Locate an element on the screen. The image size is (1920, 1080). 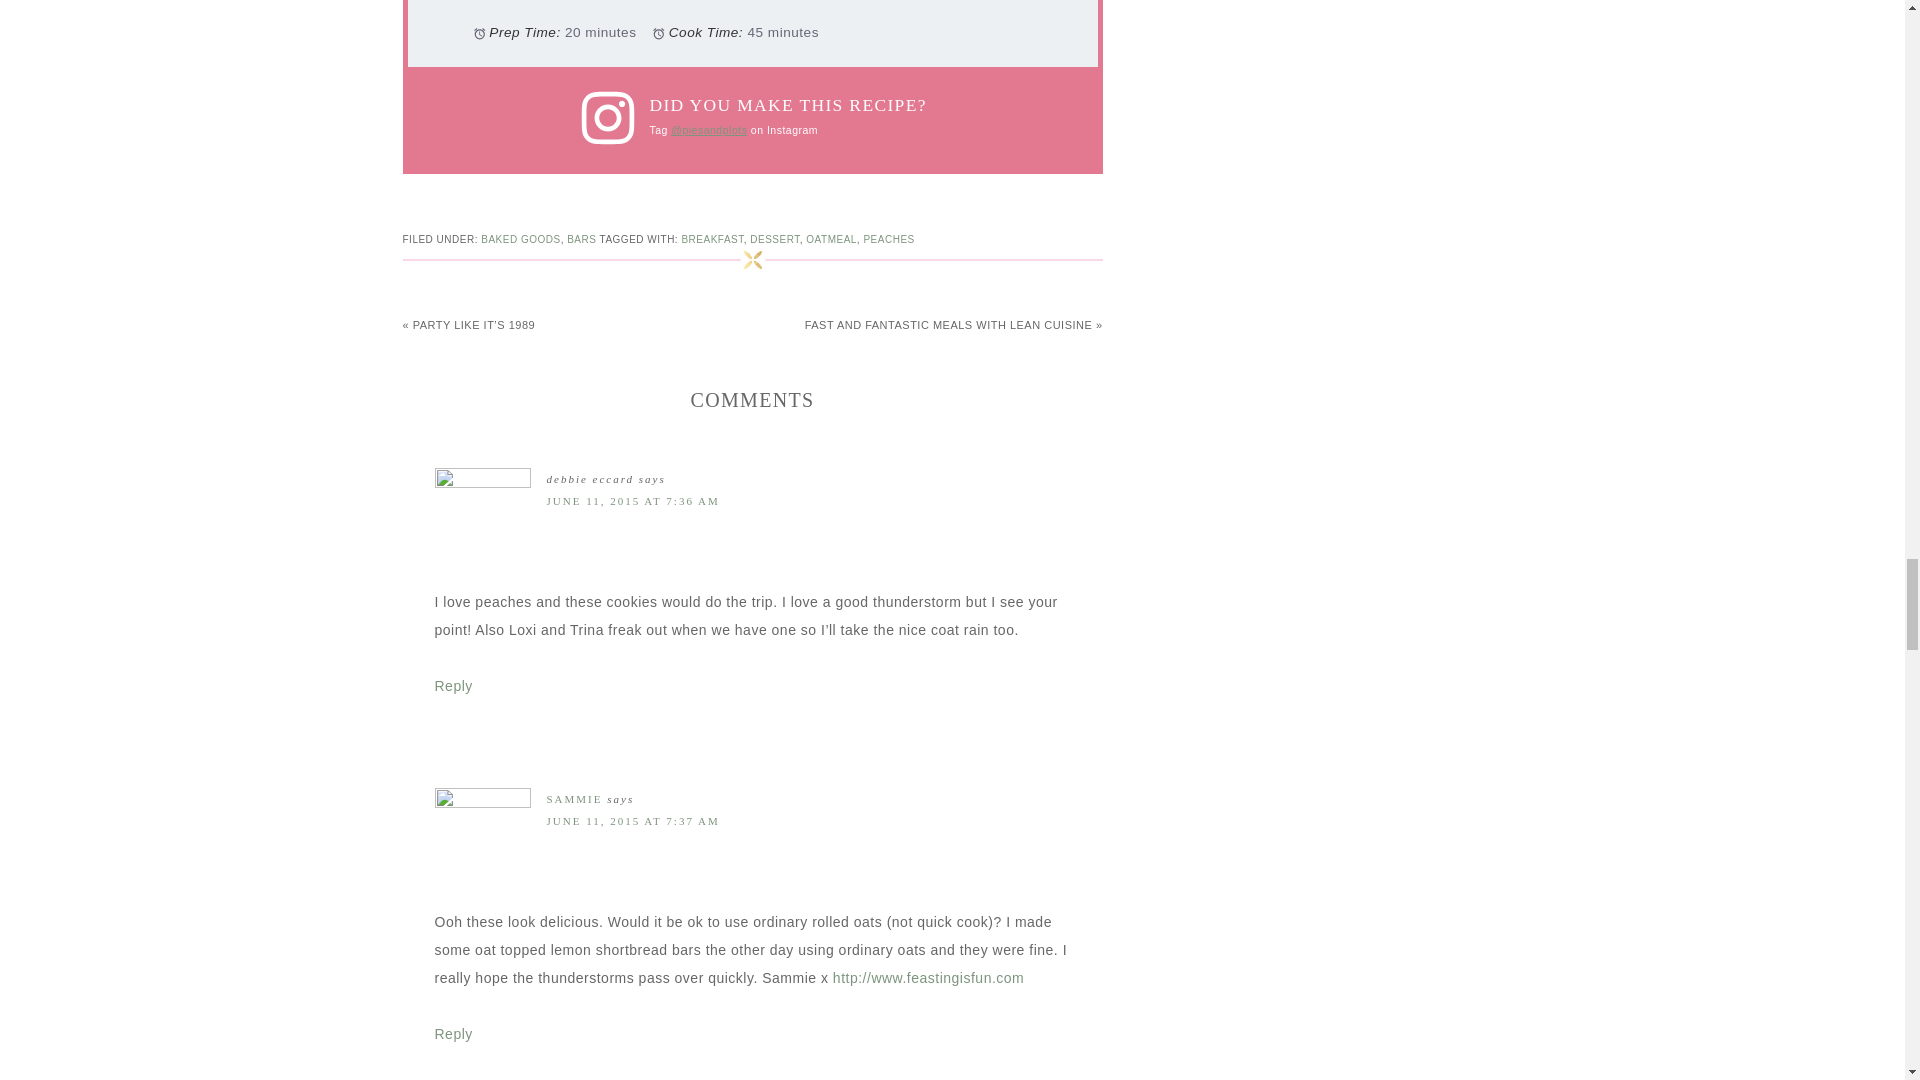
OATMEAL is located at coordinates (831, 240).